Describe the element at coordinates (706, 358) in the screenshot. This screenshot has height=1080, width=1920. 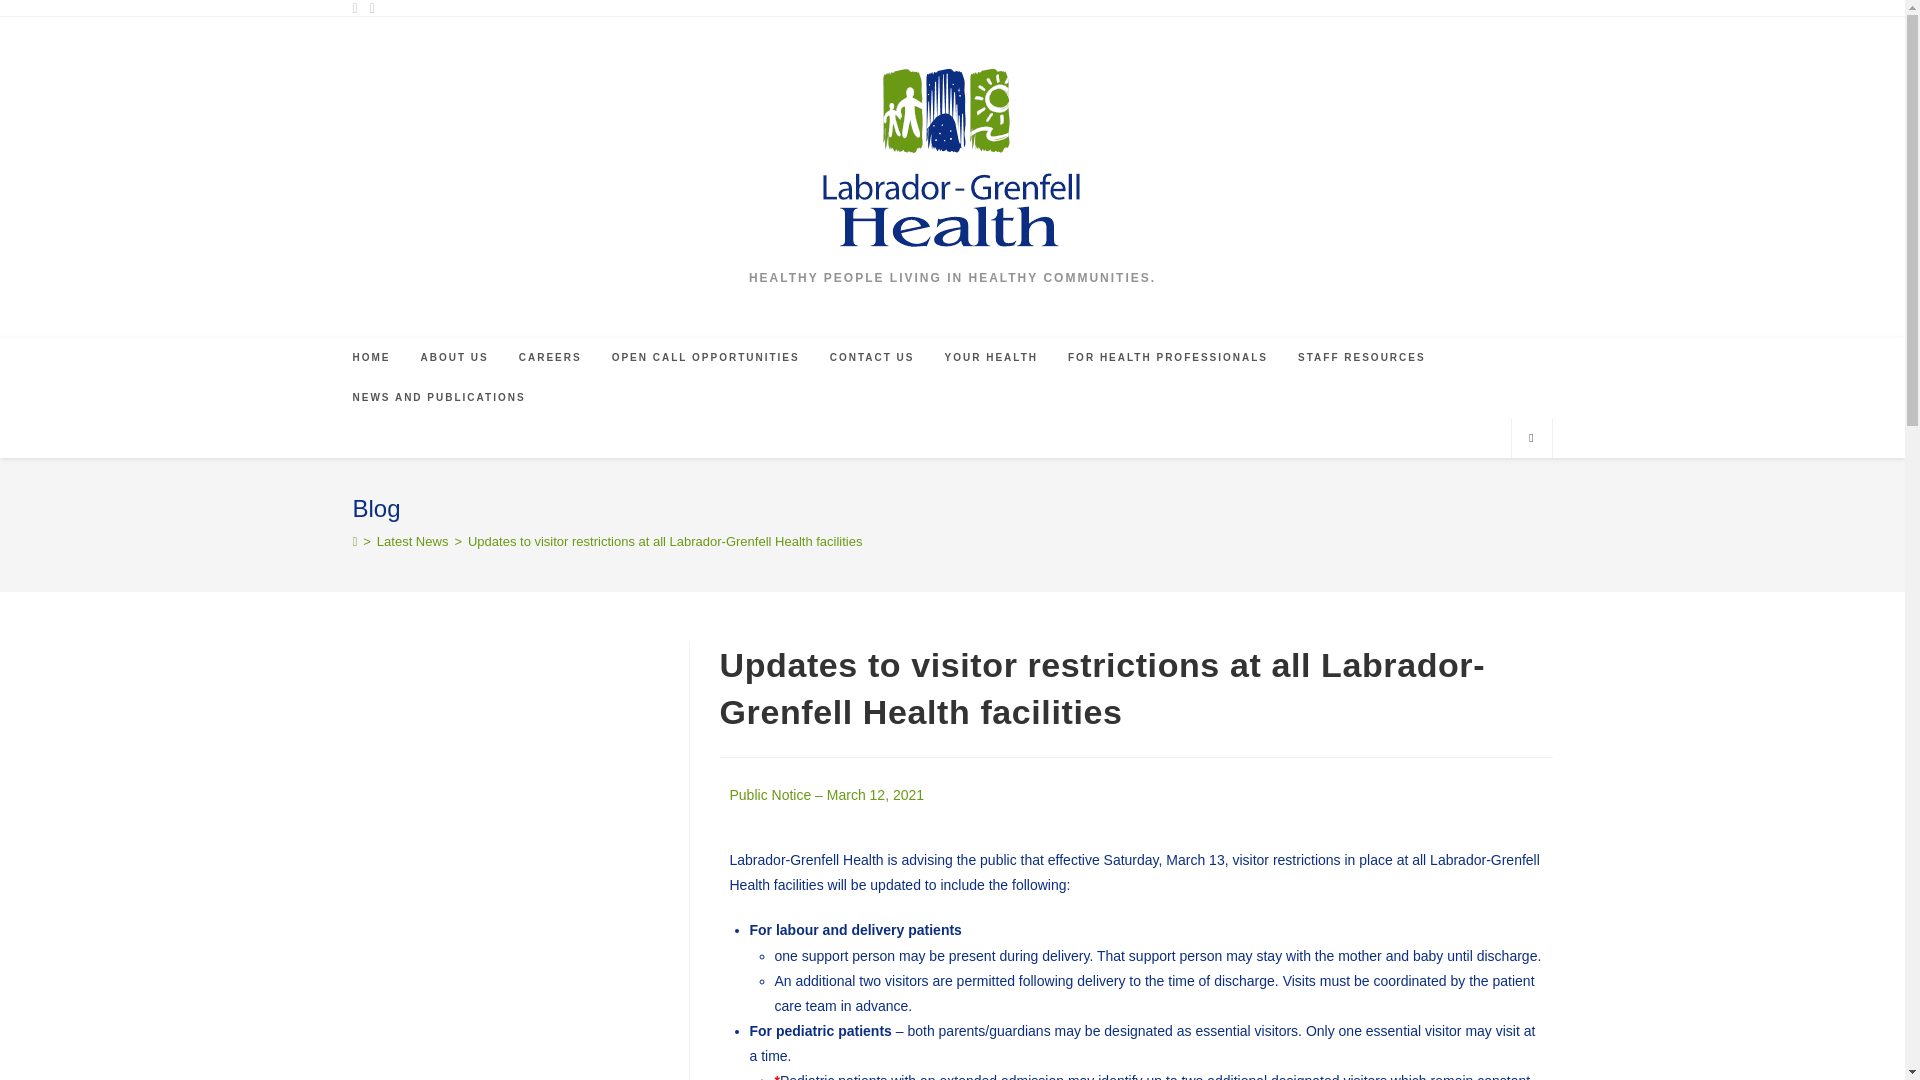
I see `OPEN CALL OPPORTUNITIES` at that location.